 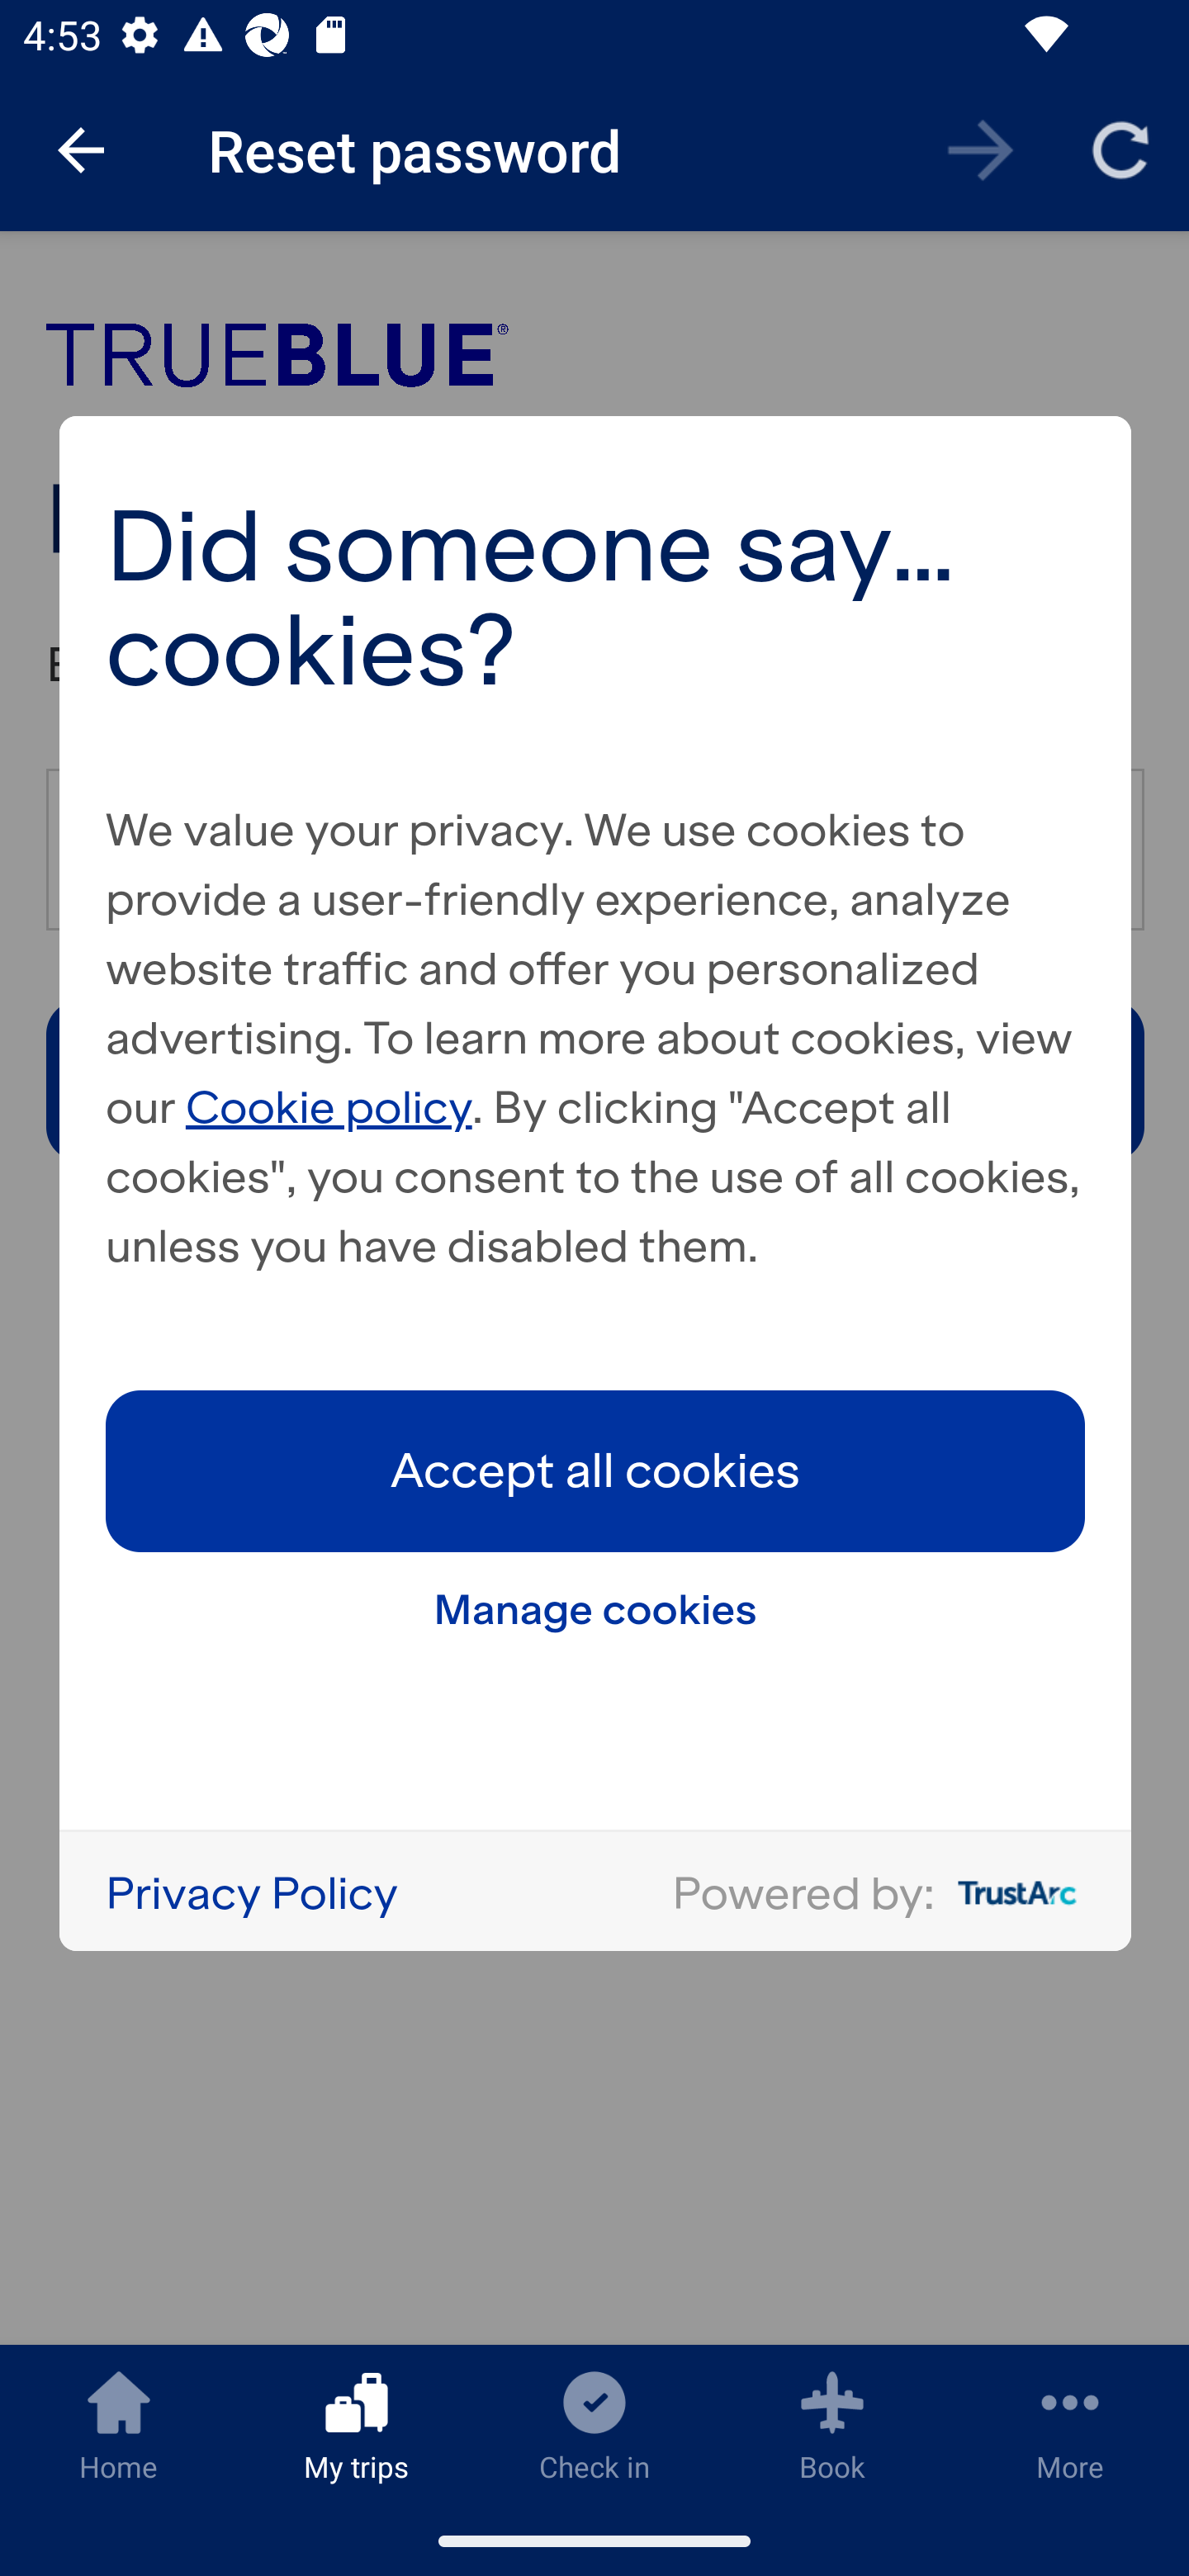 I want to click on Manage cookies, so click(x=595, y=1608).